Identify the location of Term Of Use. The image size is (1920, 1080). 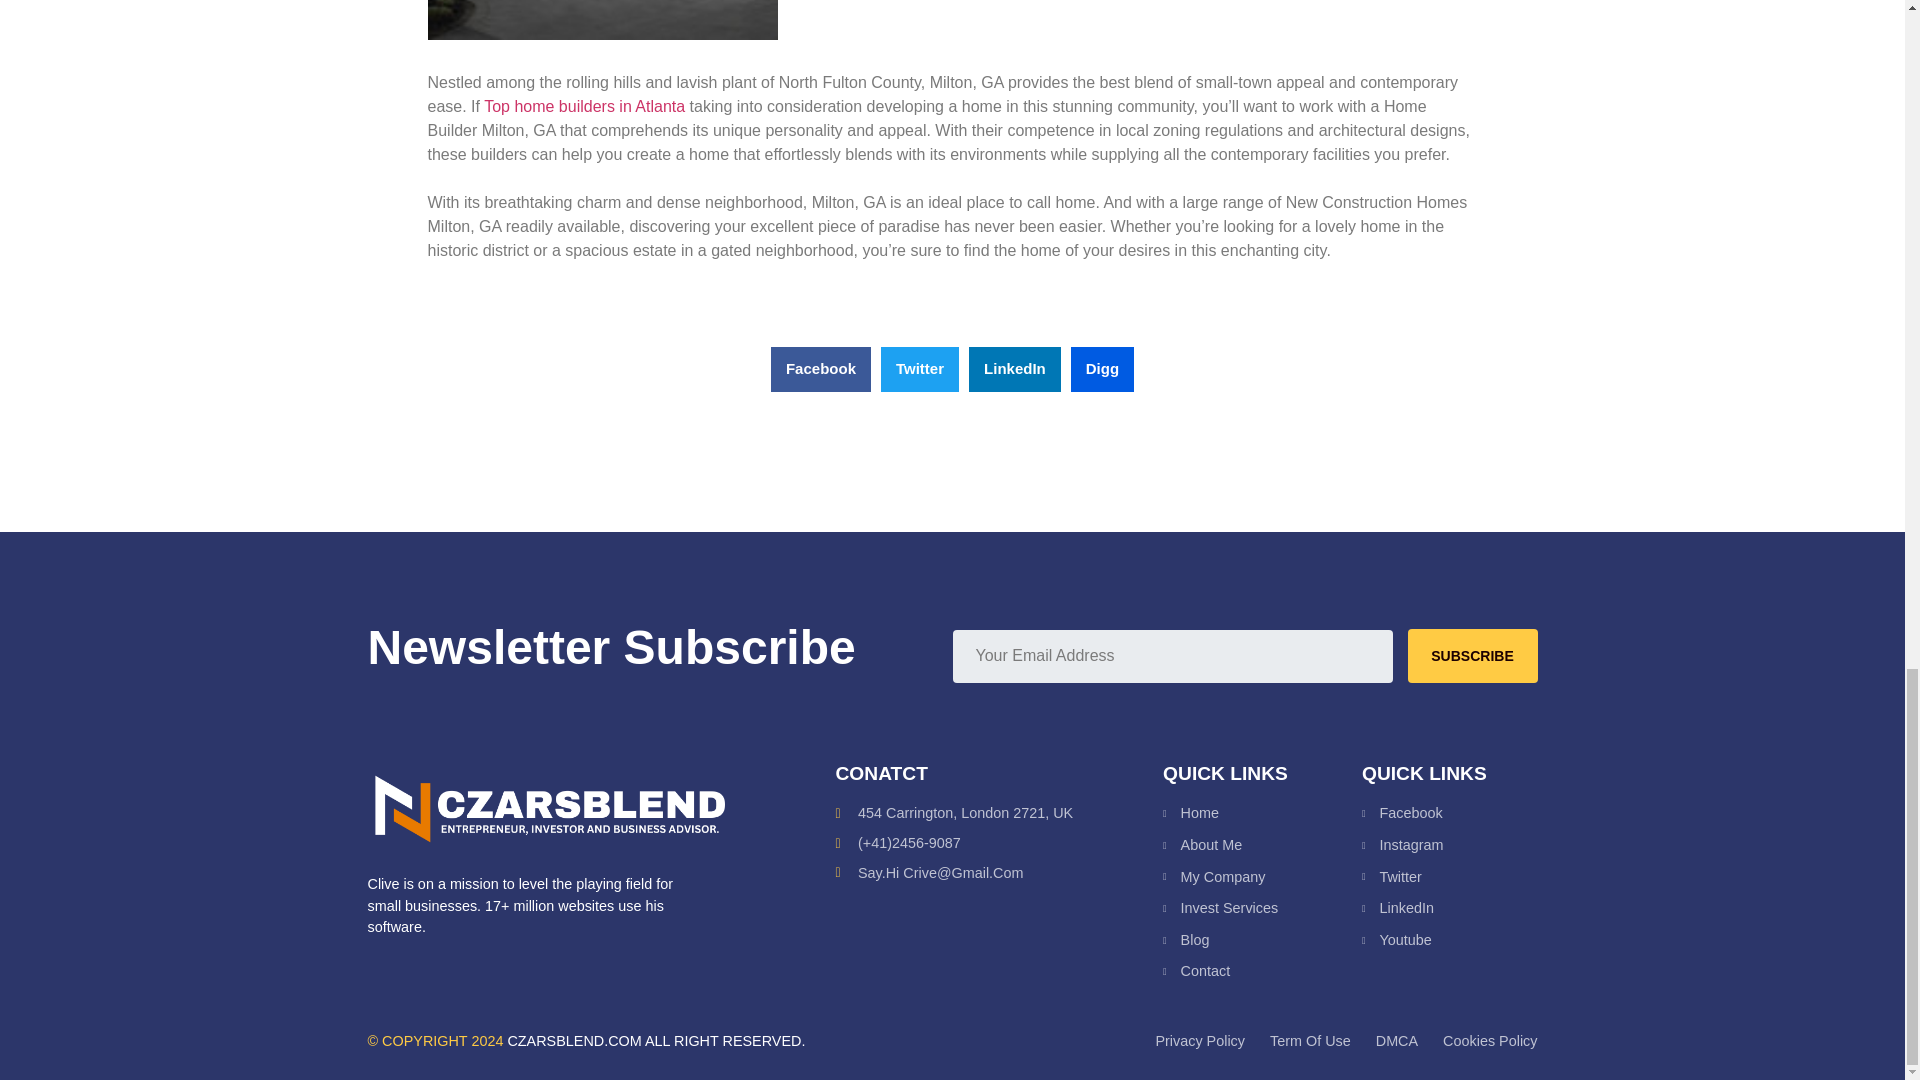
(1310, 1042).